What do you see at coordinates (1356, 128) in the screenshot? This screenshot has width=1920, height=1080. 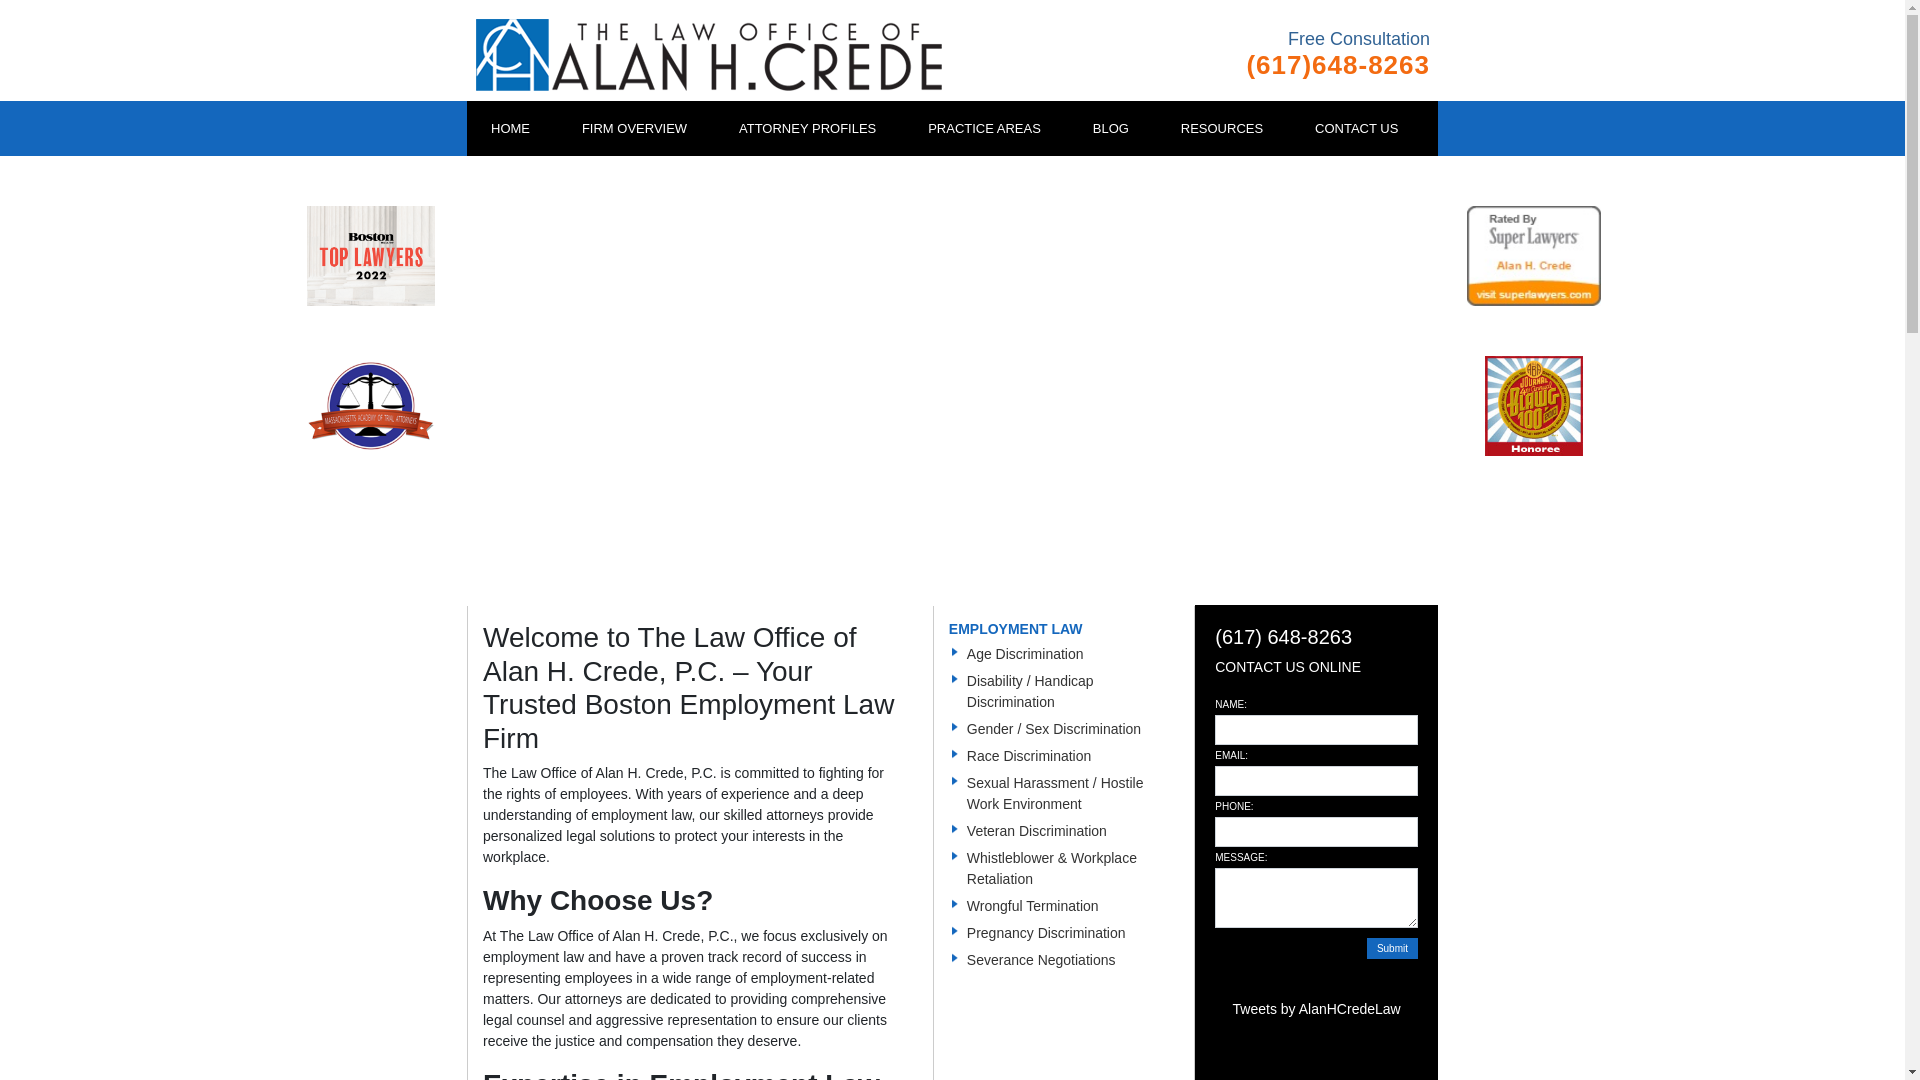 I see `CONTACT US` at bounding box center [1356, 128].